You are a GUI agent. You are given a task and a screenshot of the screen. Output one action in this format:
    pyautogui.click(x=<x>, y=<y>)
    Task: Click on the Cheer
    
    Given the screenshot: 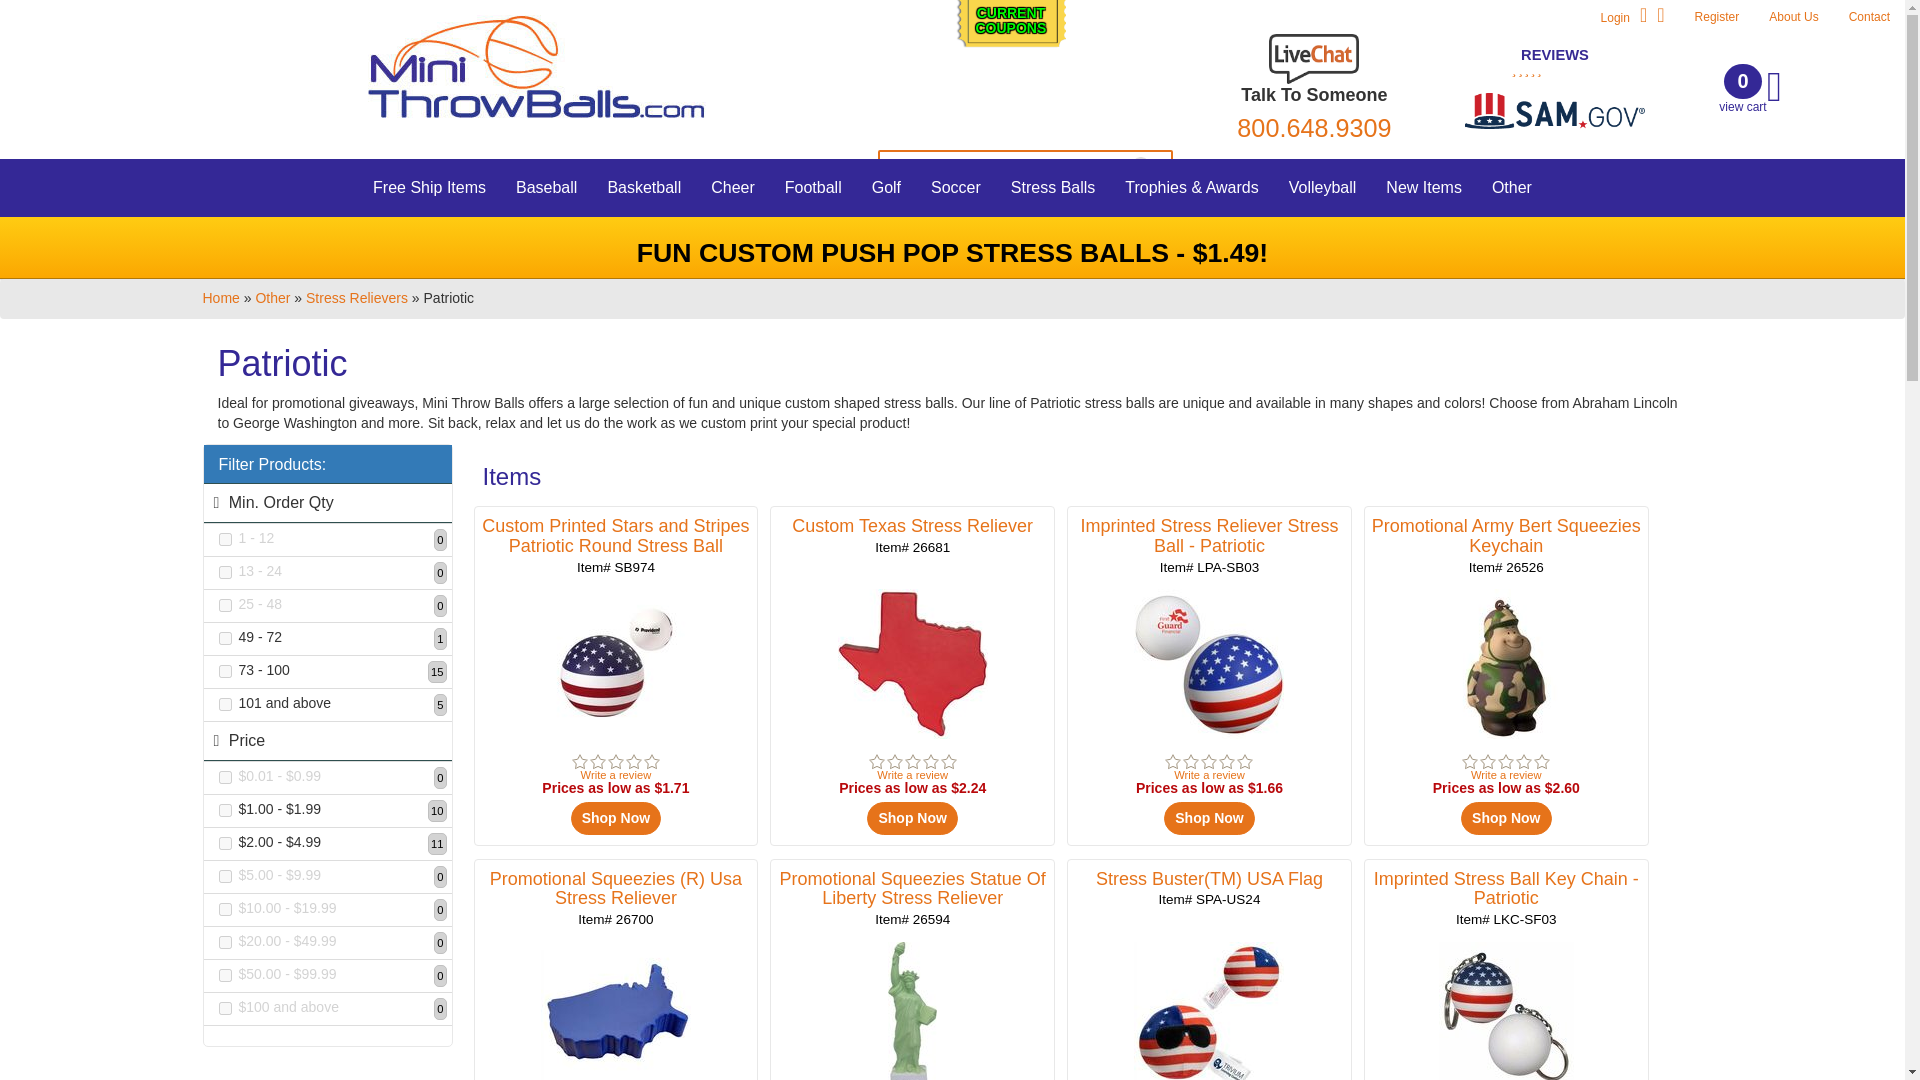 What is the action you would take?
    pyautogui.click(x=429, y=188)
    